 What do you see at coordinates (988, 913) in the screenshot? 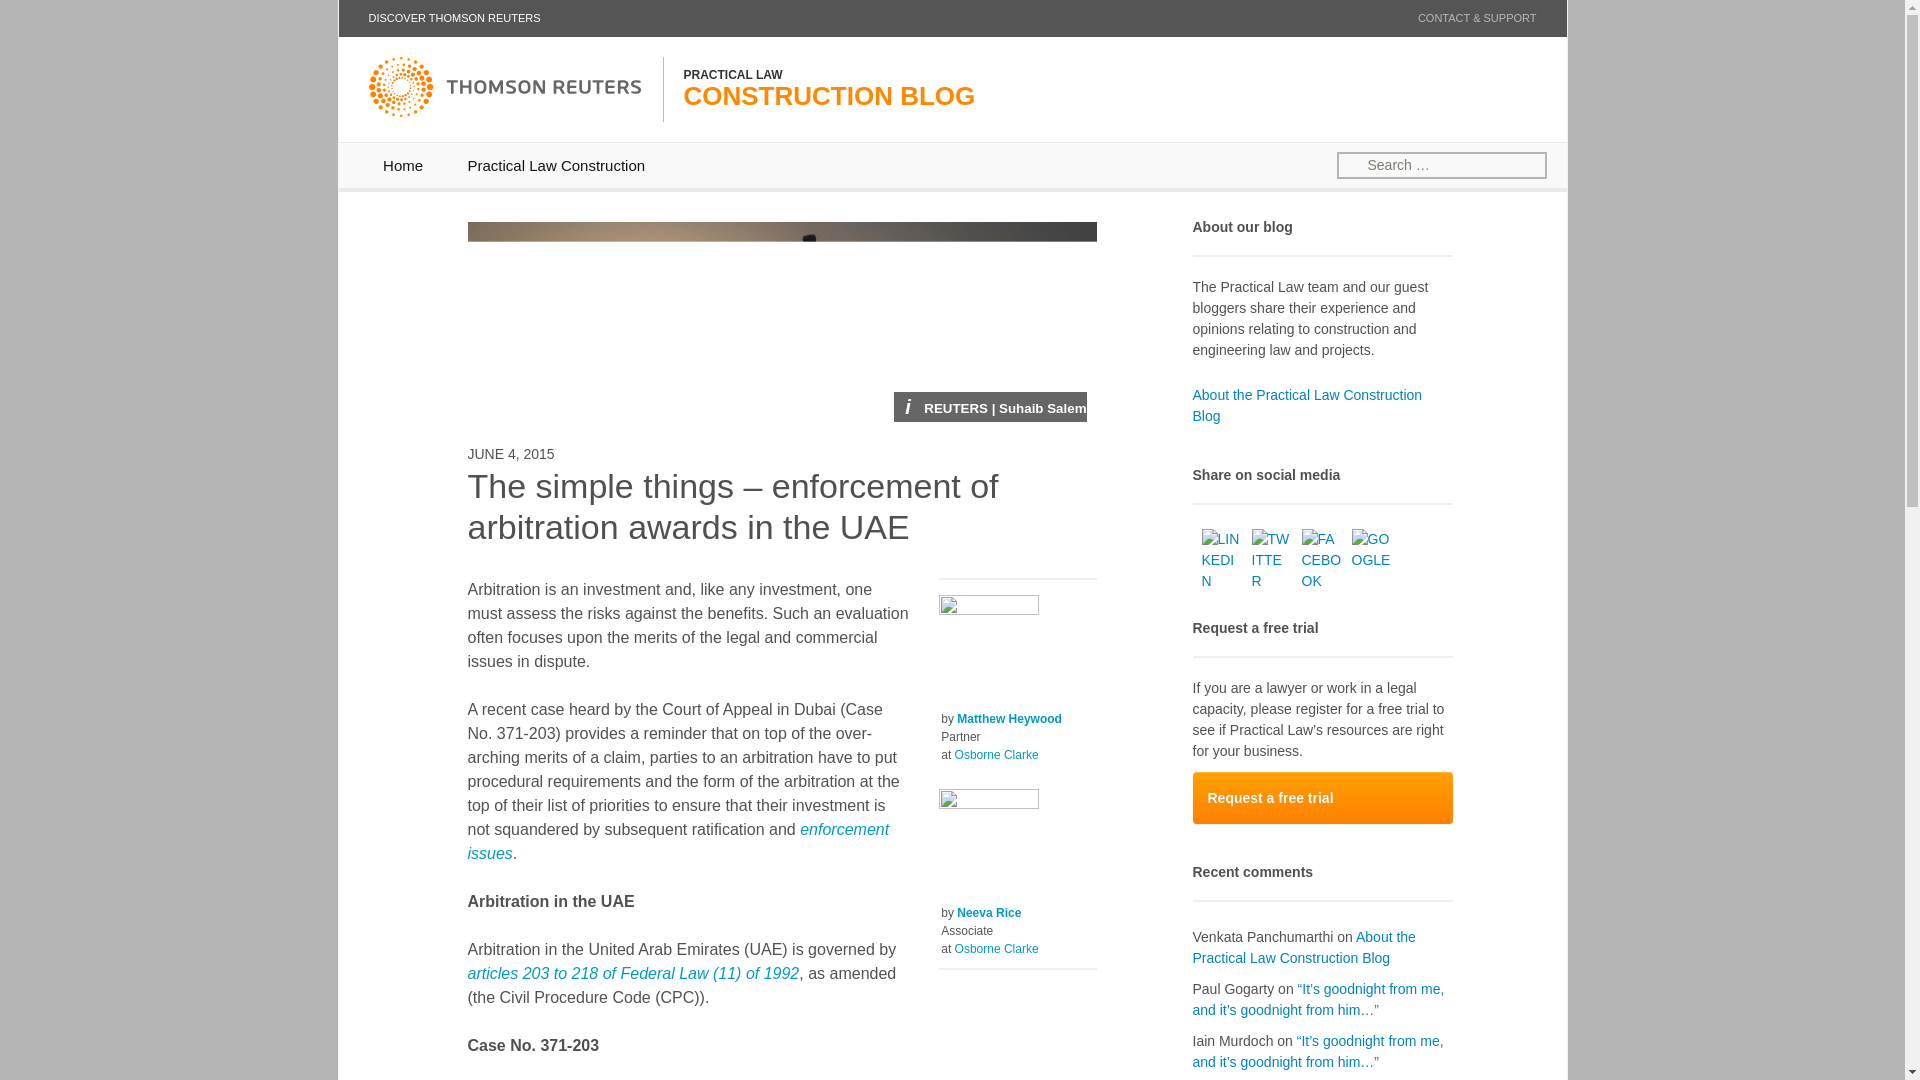
I see `Neeva Rice` at bounding box center [988, 913].